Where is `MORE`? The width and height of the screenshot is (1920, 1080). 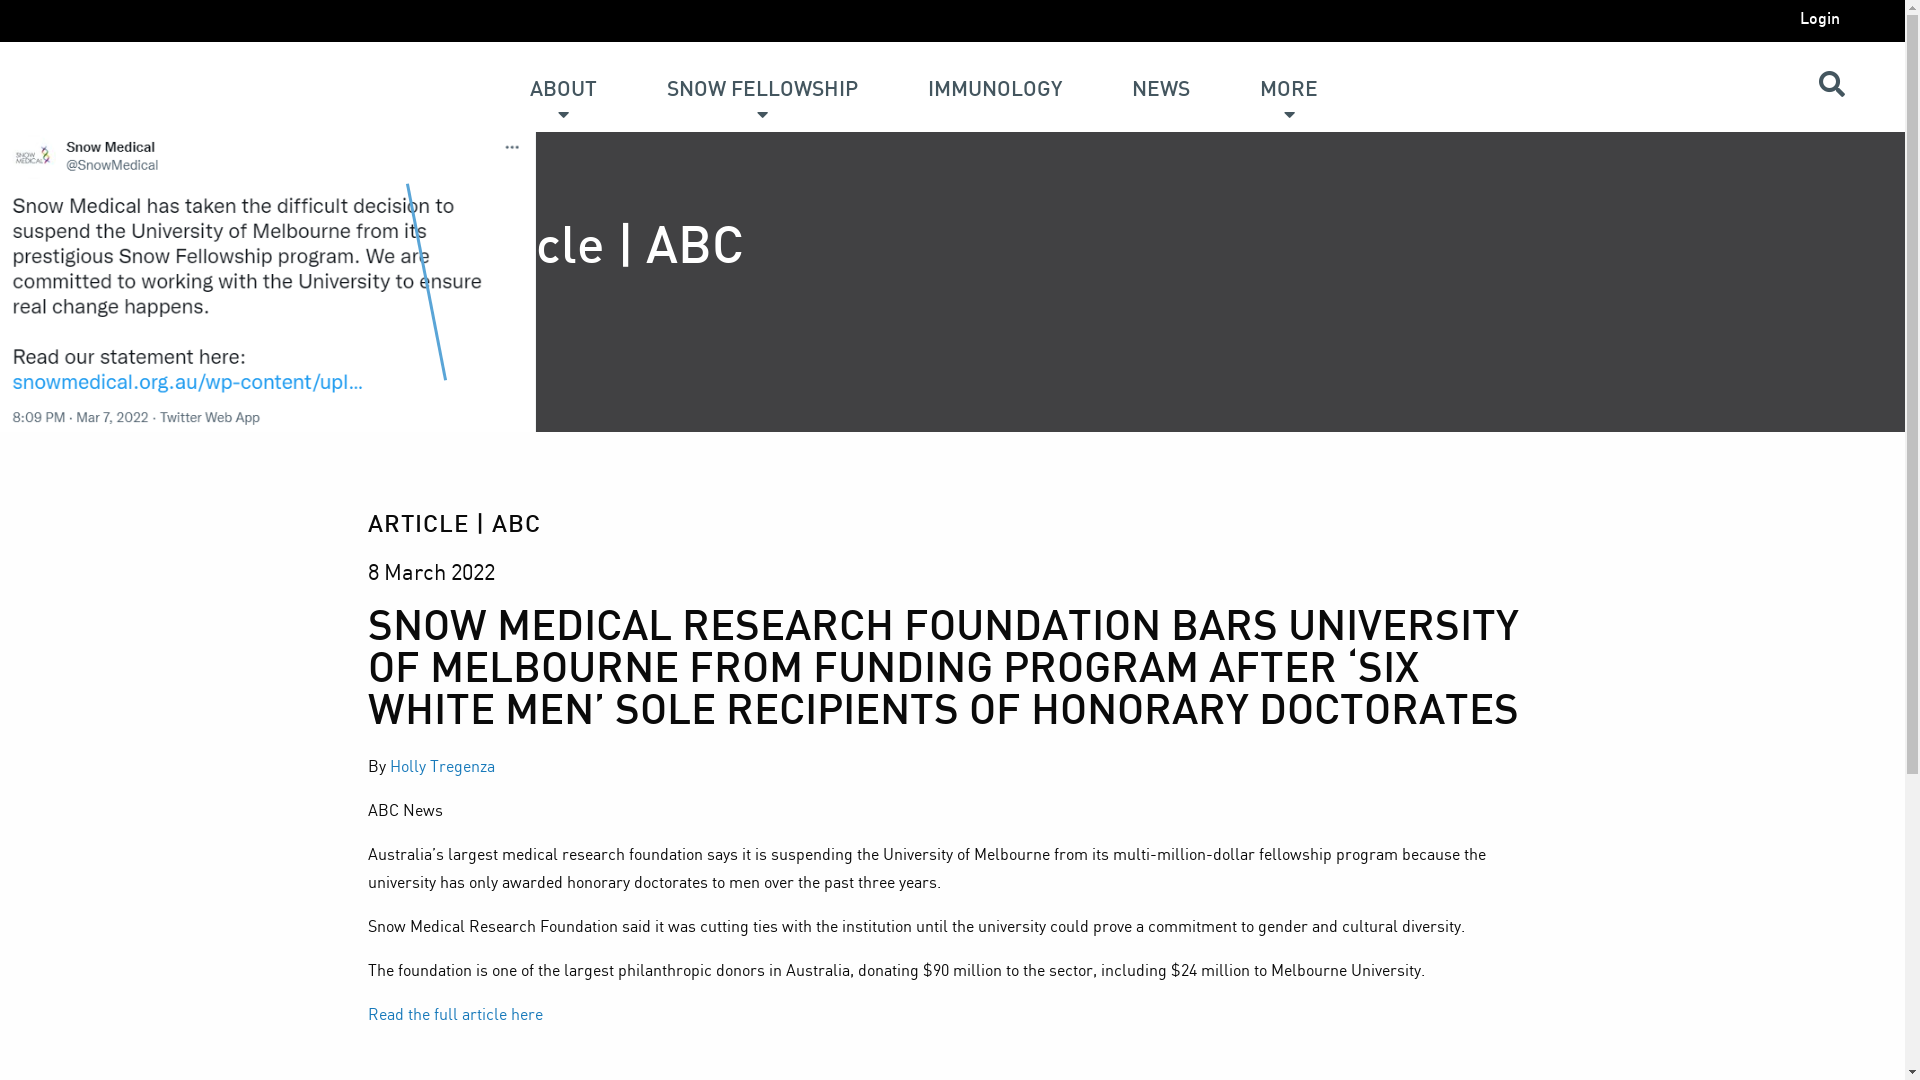 MORE is located at coordinates (1289, 74).